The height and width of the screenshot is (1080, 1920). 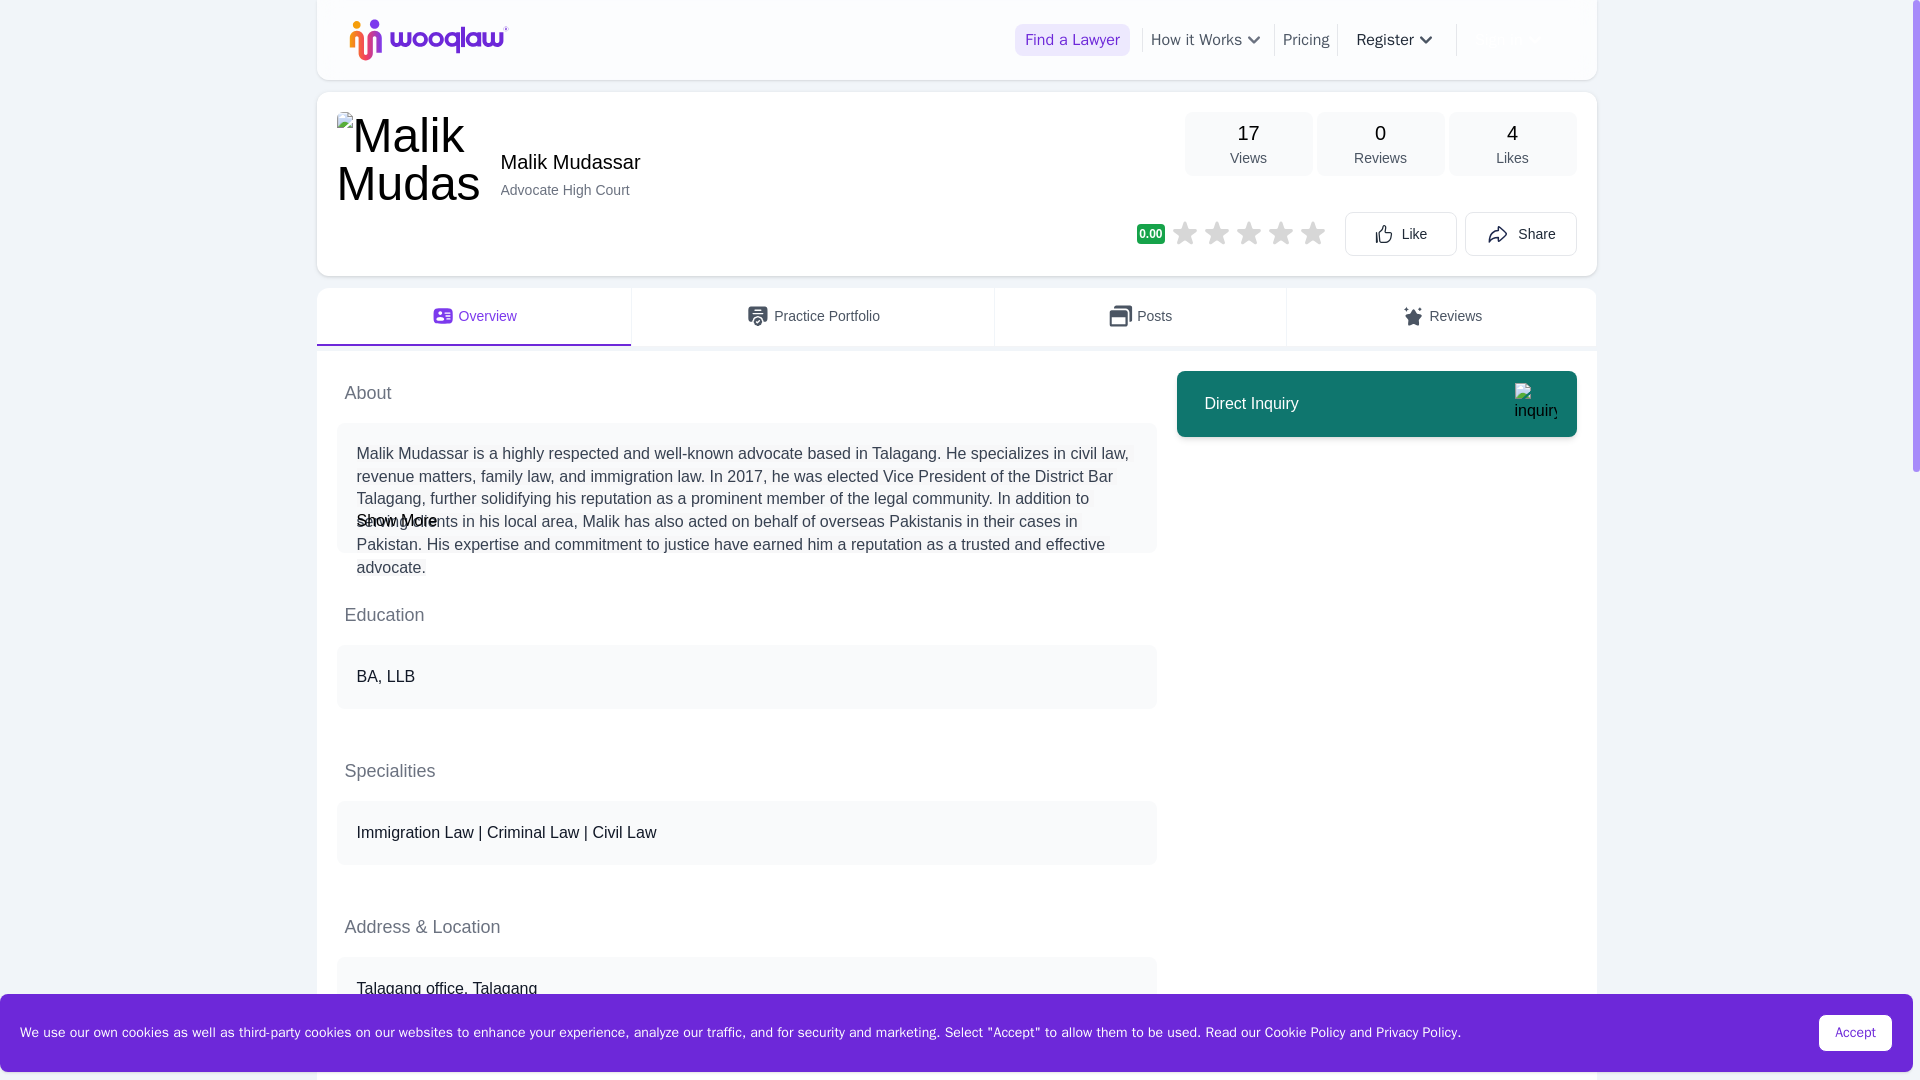 I want to click on Sign in, so click(x=1510, y=40).